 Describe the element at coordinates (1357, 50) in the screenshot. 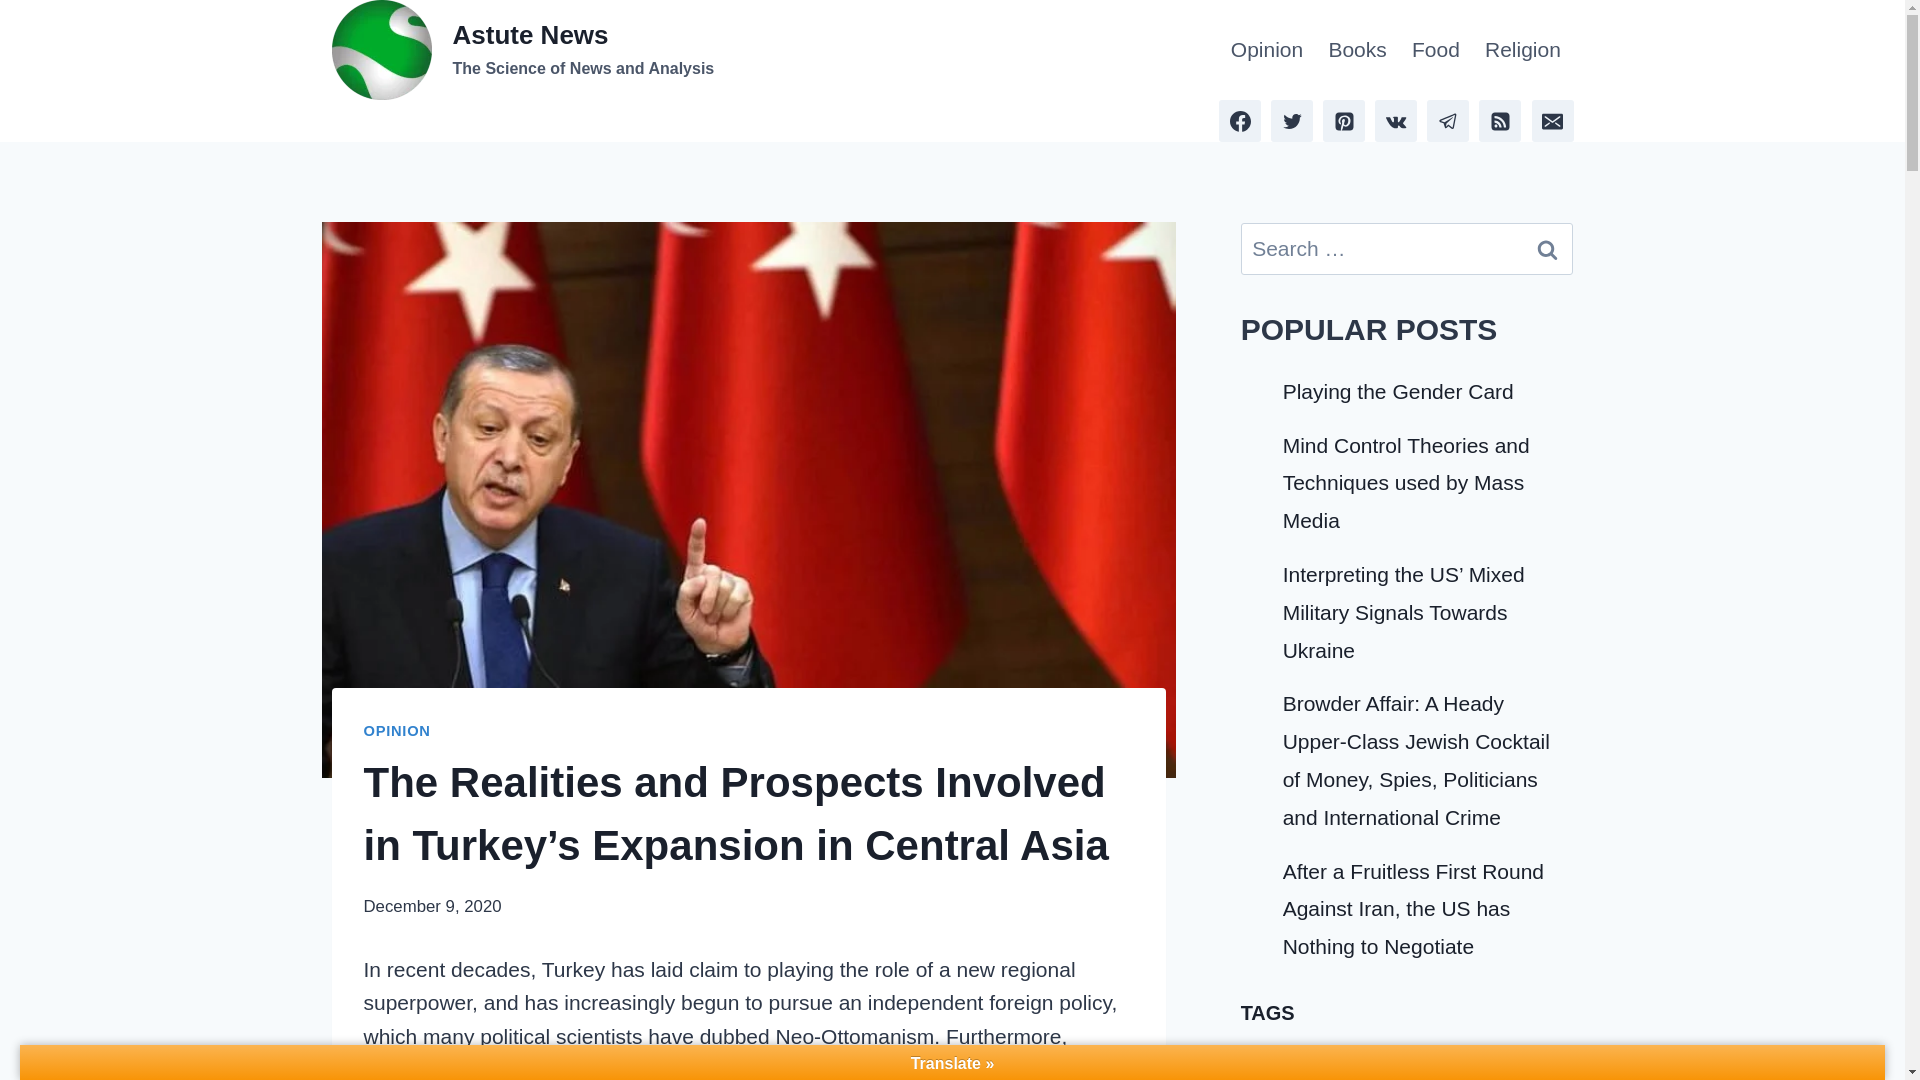

I see `Food` at that location.